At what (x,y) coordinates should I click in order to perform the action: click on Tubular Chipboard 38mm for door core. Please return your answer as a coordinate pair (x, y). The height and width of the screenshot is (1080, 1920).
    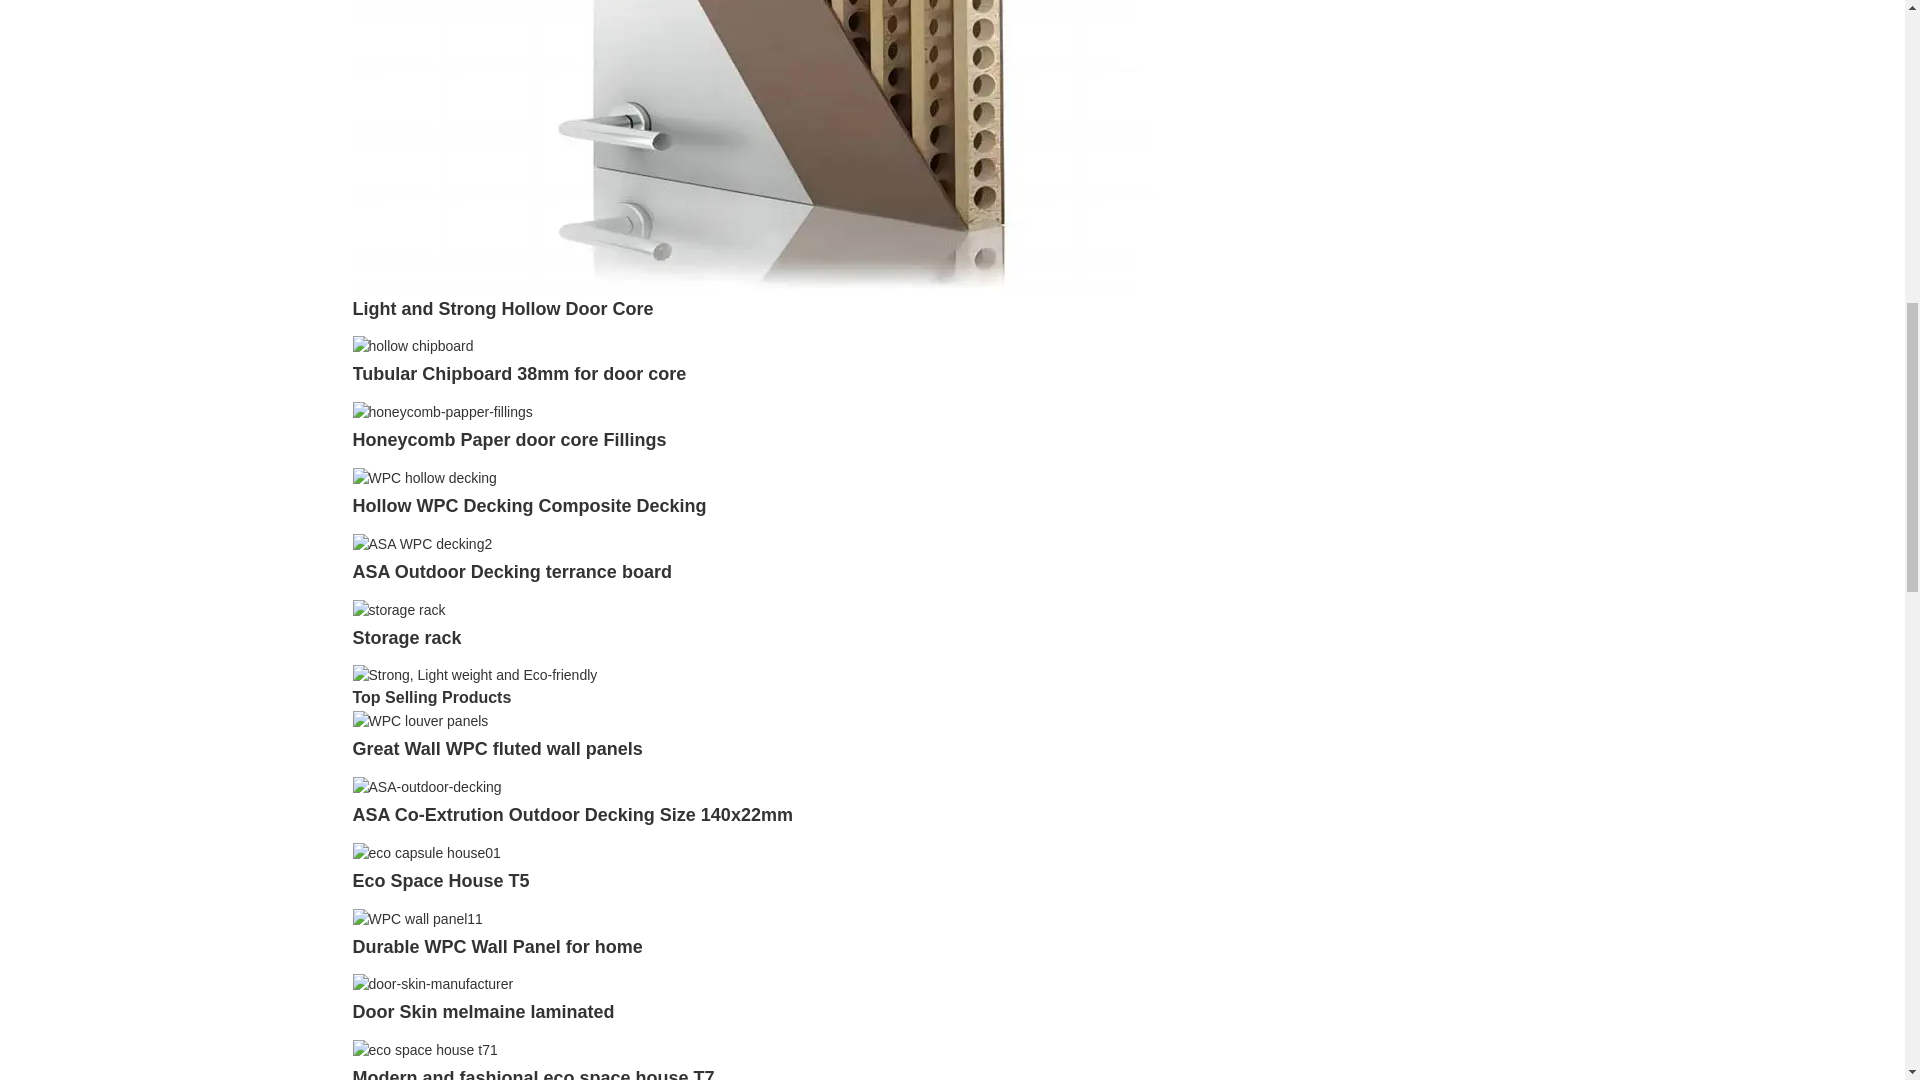
    Looking at the image, I should click on (518, 374).